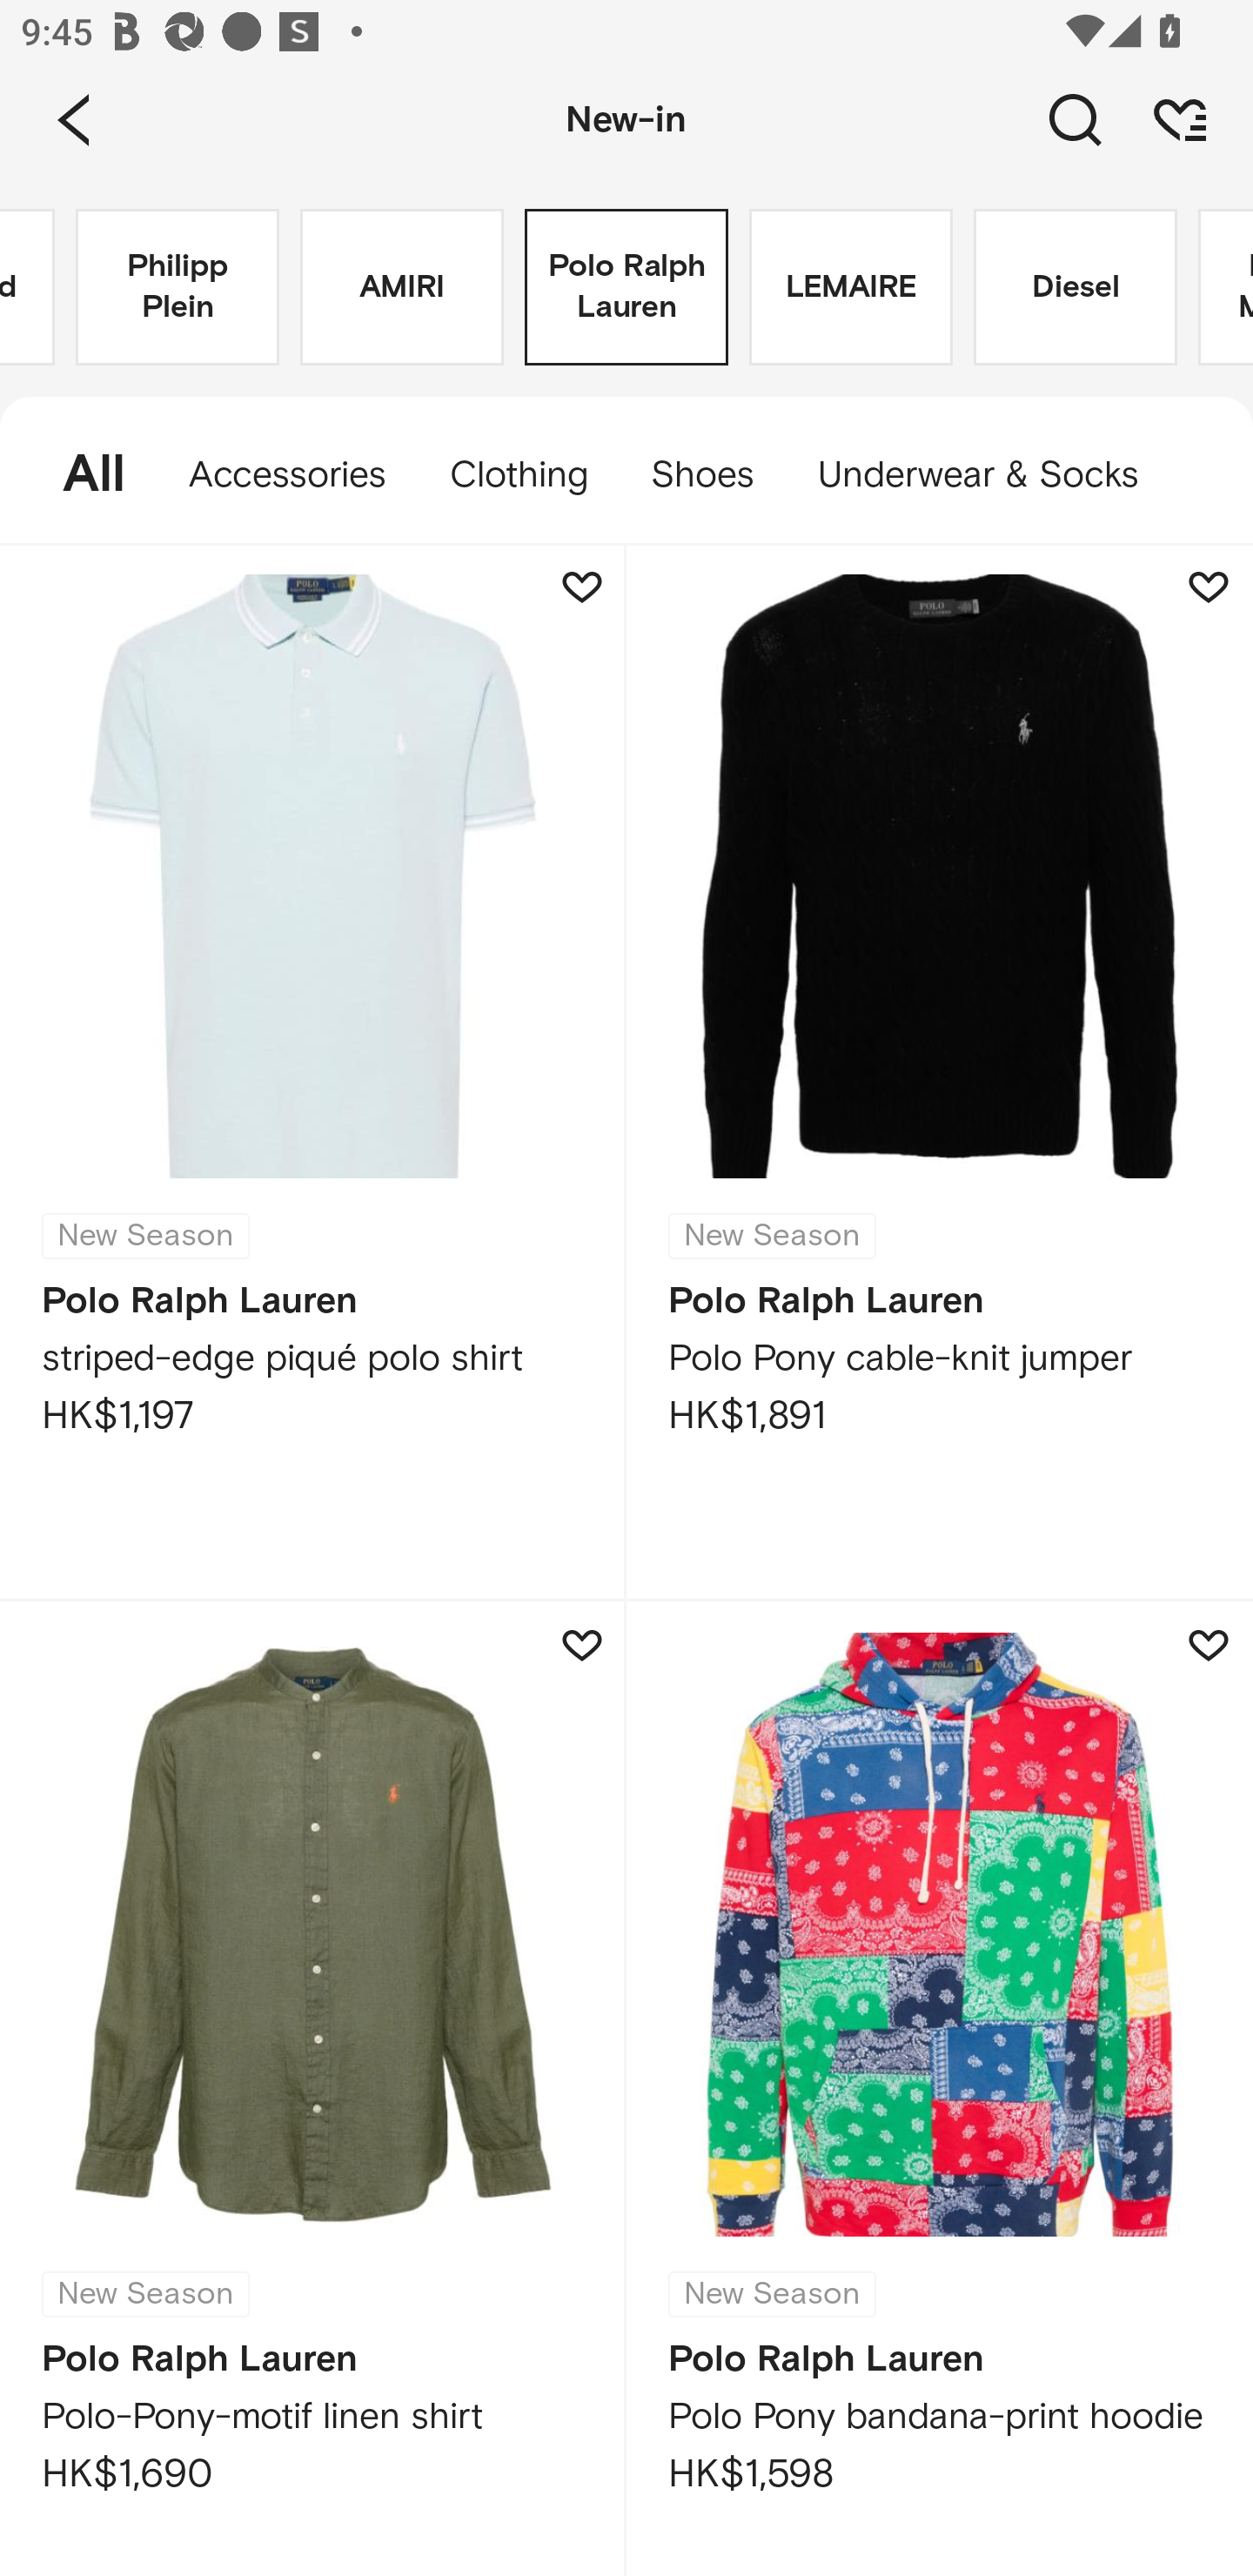 The image size is (1253, 2576). What do you see at coordinates (701, 475) in the screenshot?
I see `Shoes` at bounding box center [701, 475].